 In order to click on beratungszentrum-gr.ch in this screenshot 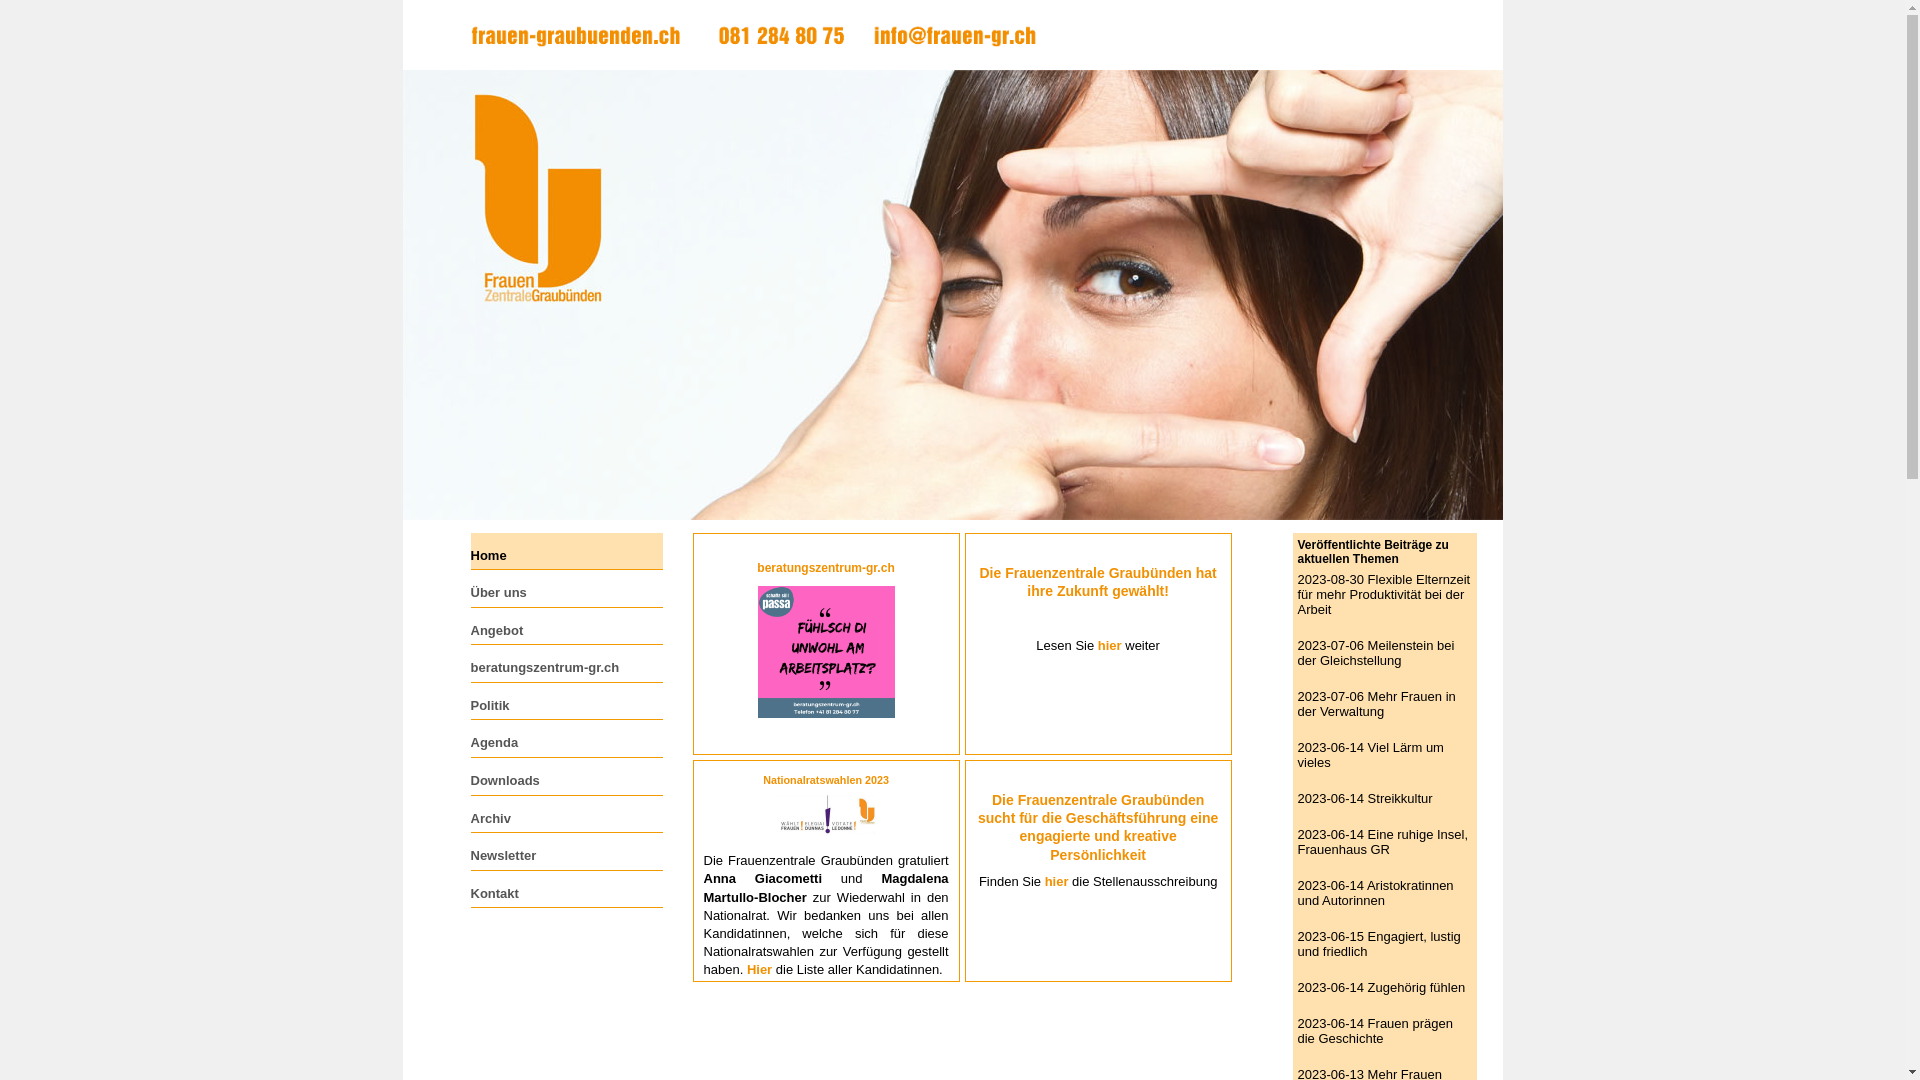, I will do `click(569, 664)`.